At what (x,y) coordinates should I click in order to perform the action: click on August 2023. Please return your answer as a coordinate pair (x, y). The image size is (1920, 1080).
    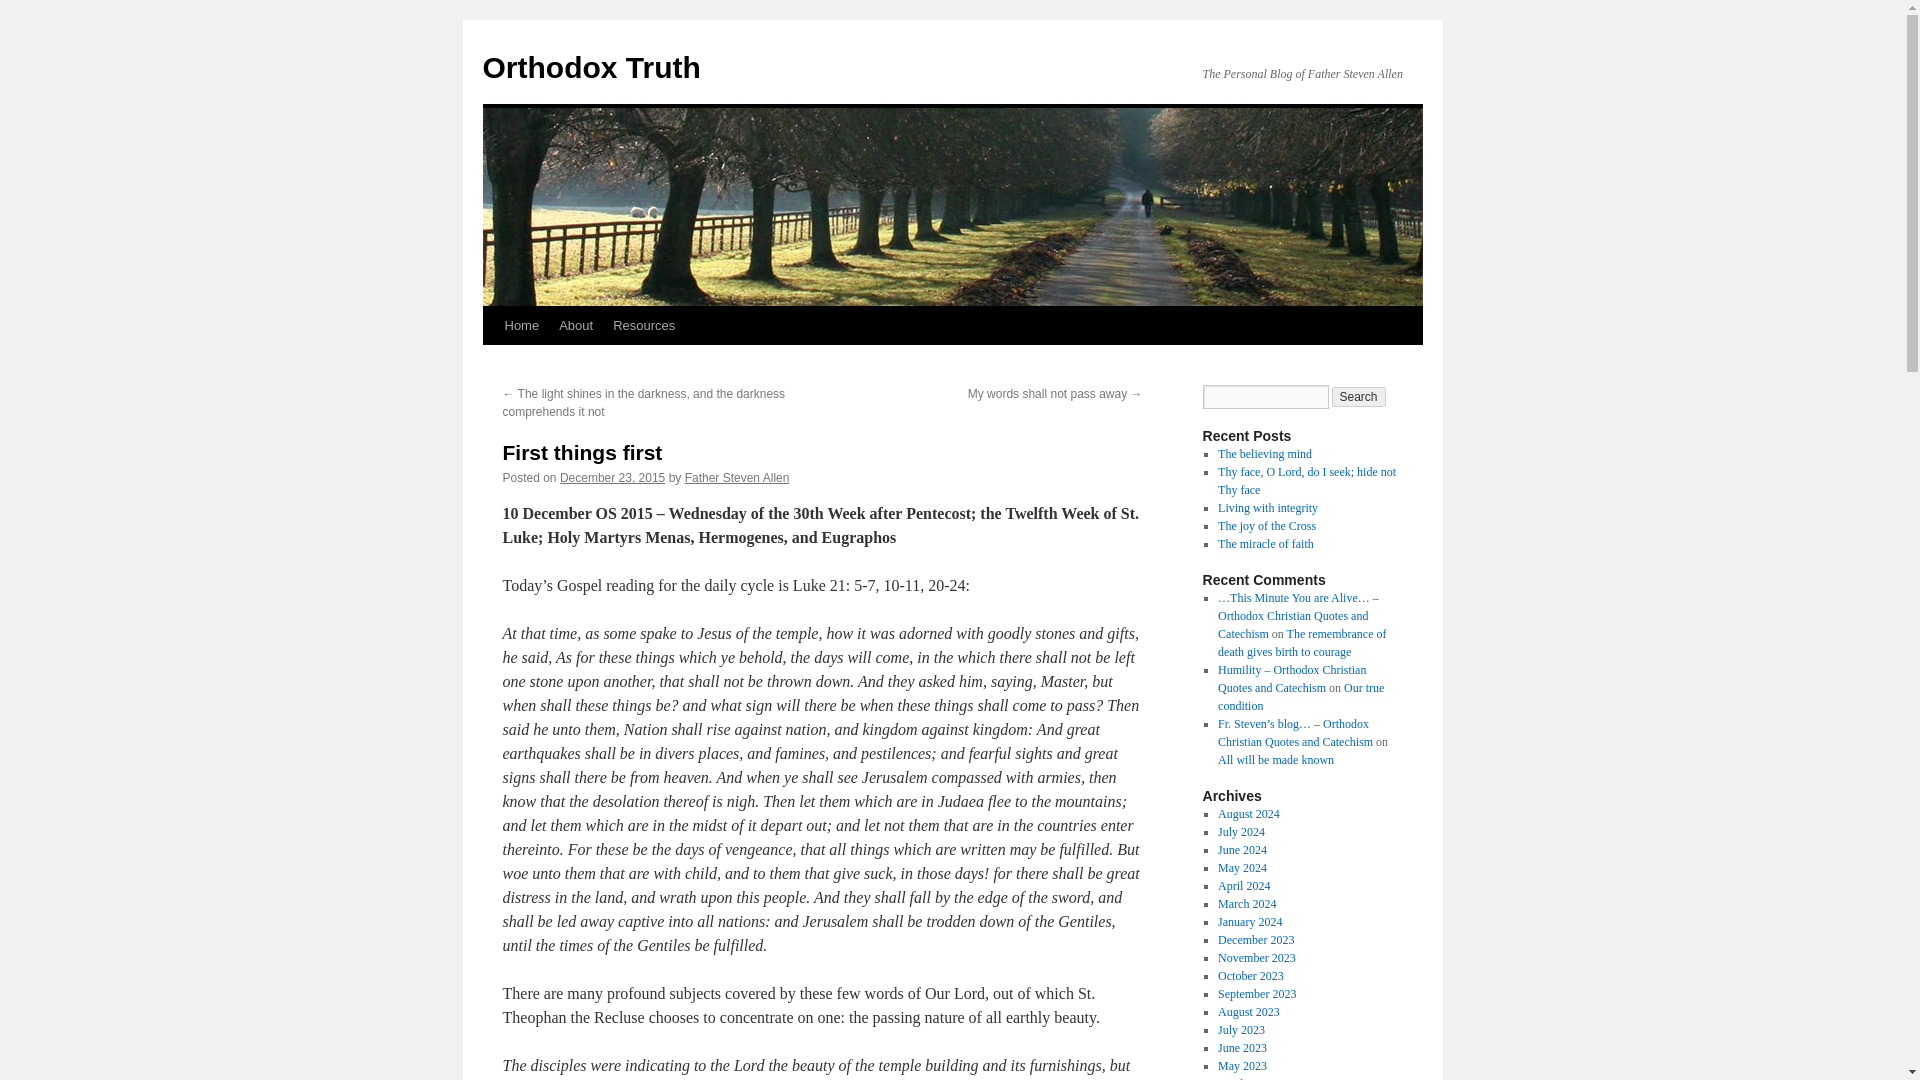
    Looking at the image, I should click on (1248, 1012).